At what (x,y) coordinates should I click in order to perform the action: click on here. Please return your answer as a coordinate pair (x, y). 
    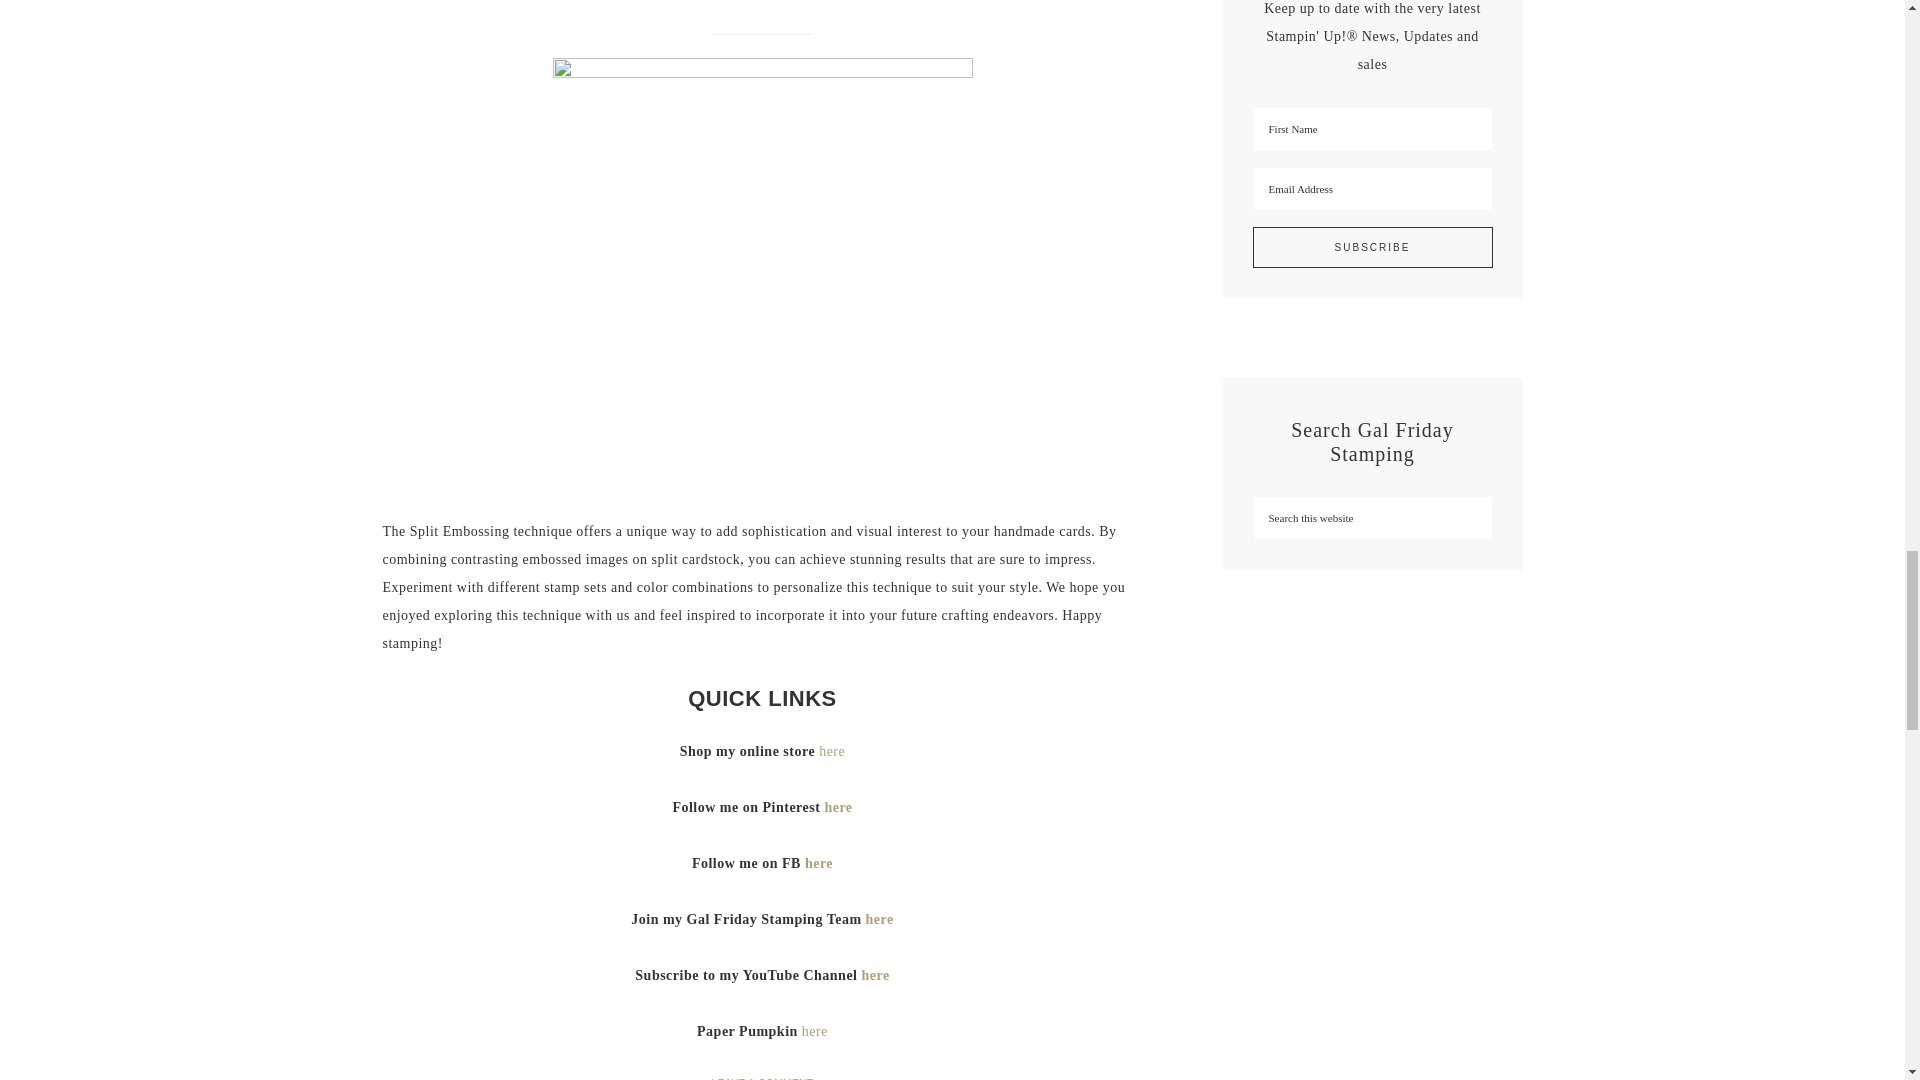
    Looking at the image, I should click on (838, 808).